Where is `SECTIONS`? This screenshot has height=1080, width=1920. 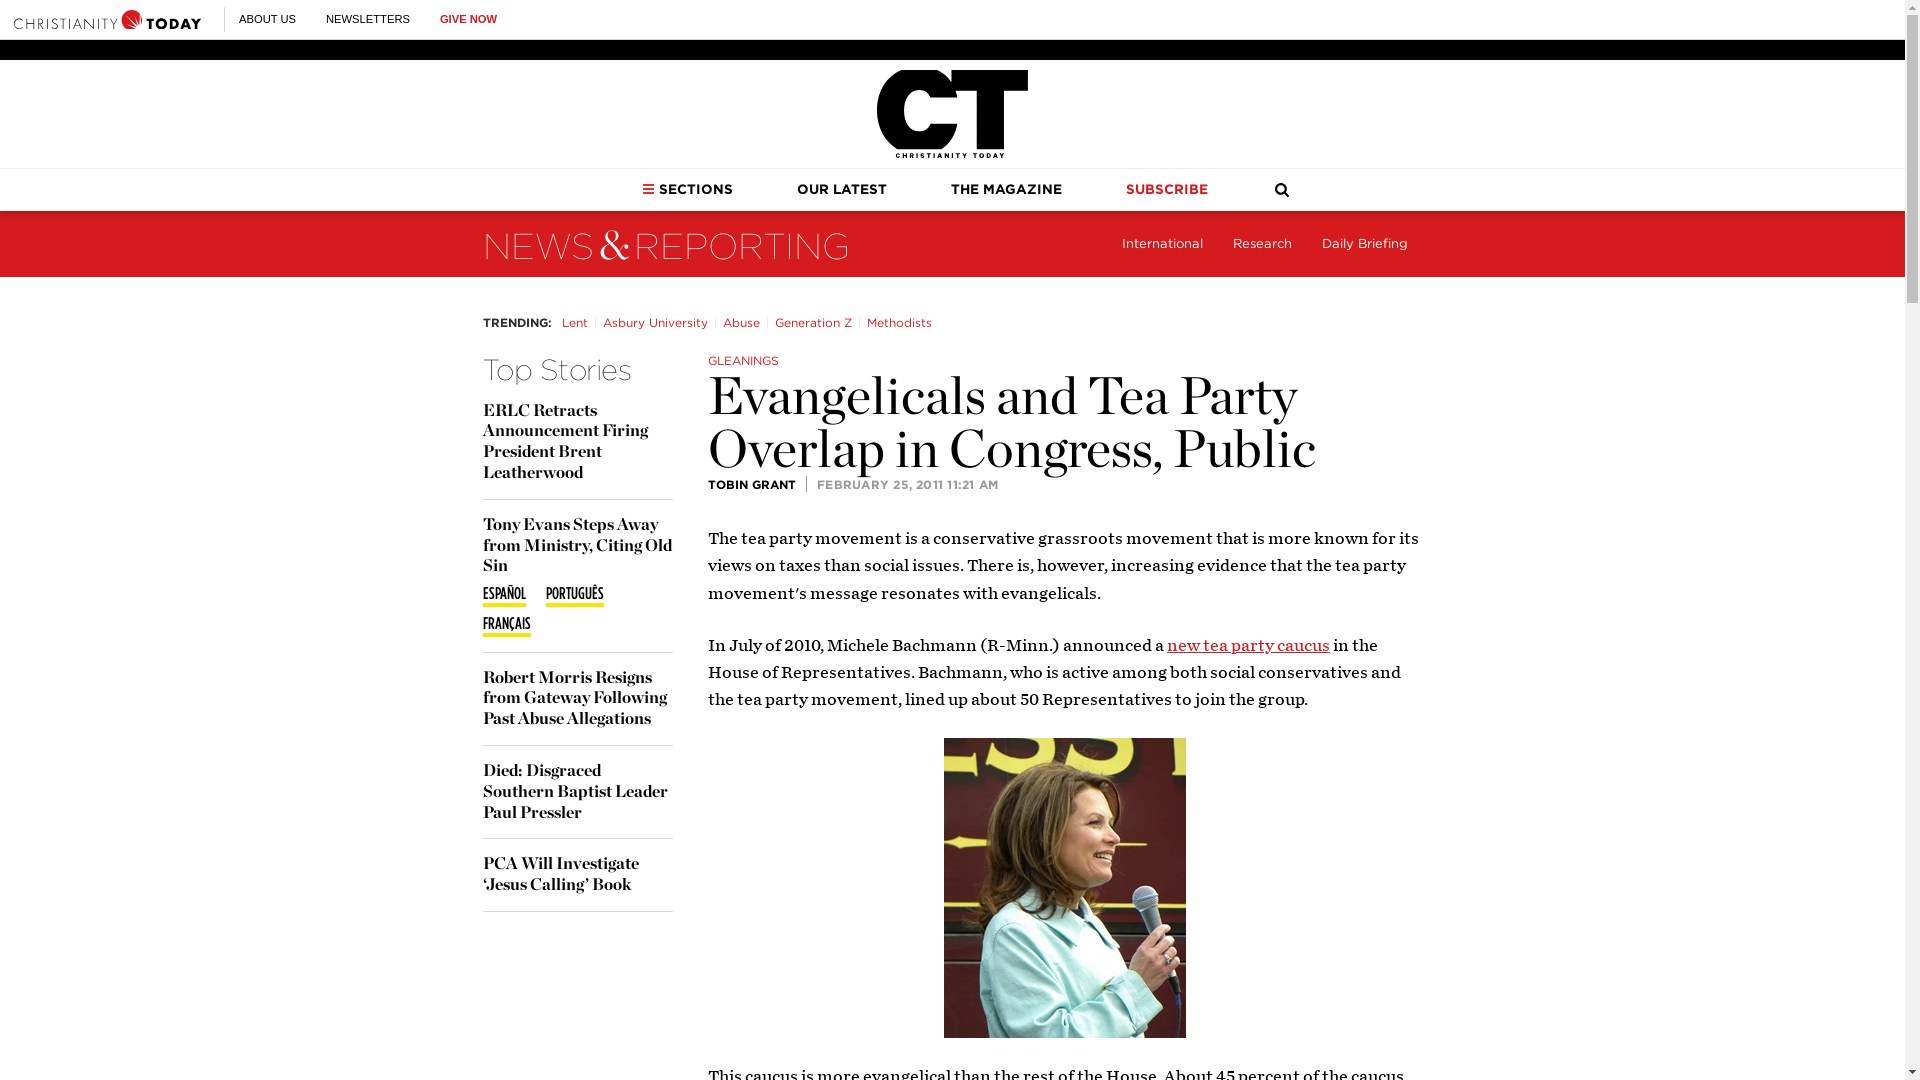 SECTIONS is located at coordinates (687, 189).